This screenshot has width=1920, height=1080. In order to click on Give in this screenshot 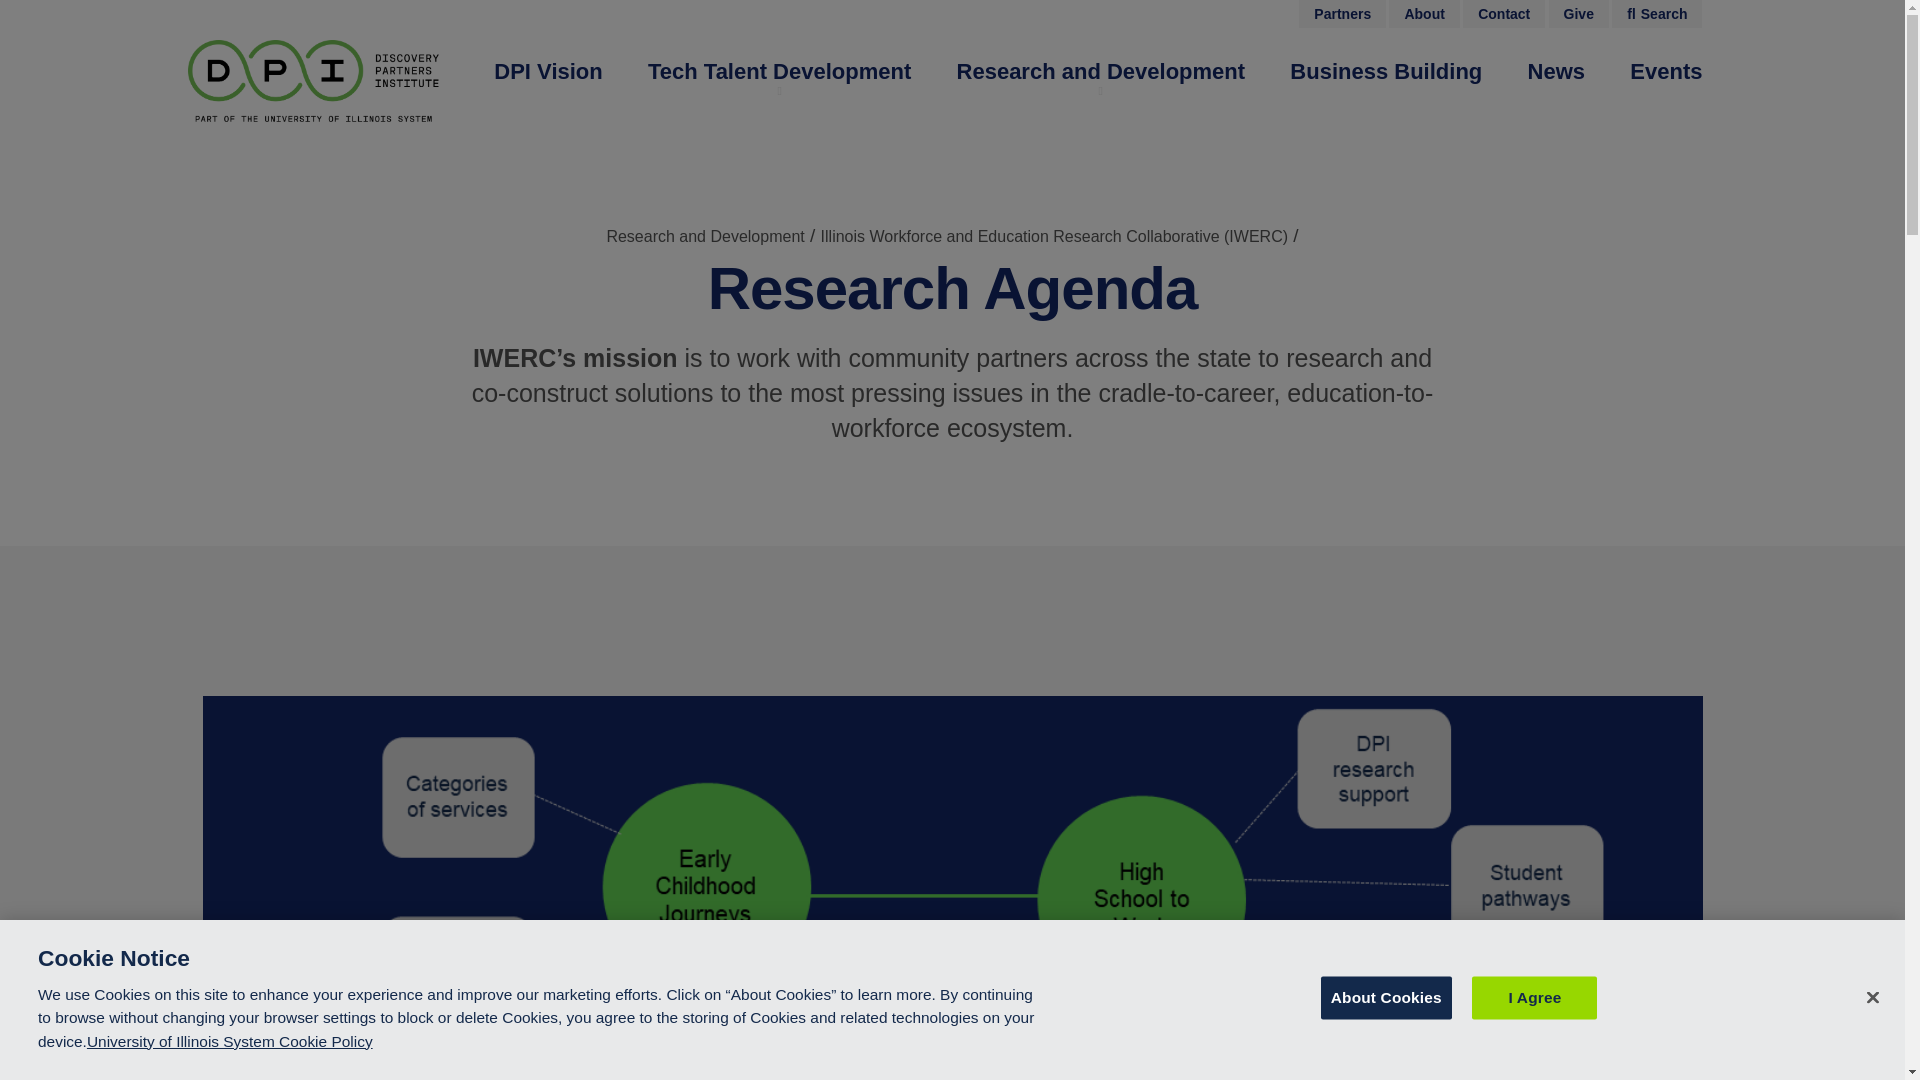, I will do `click(1578, 14)`.